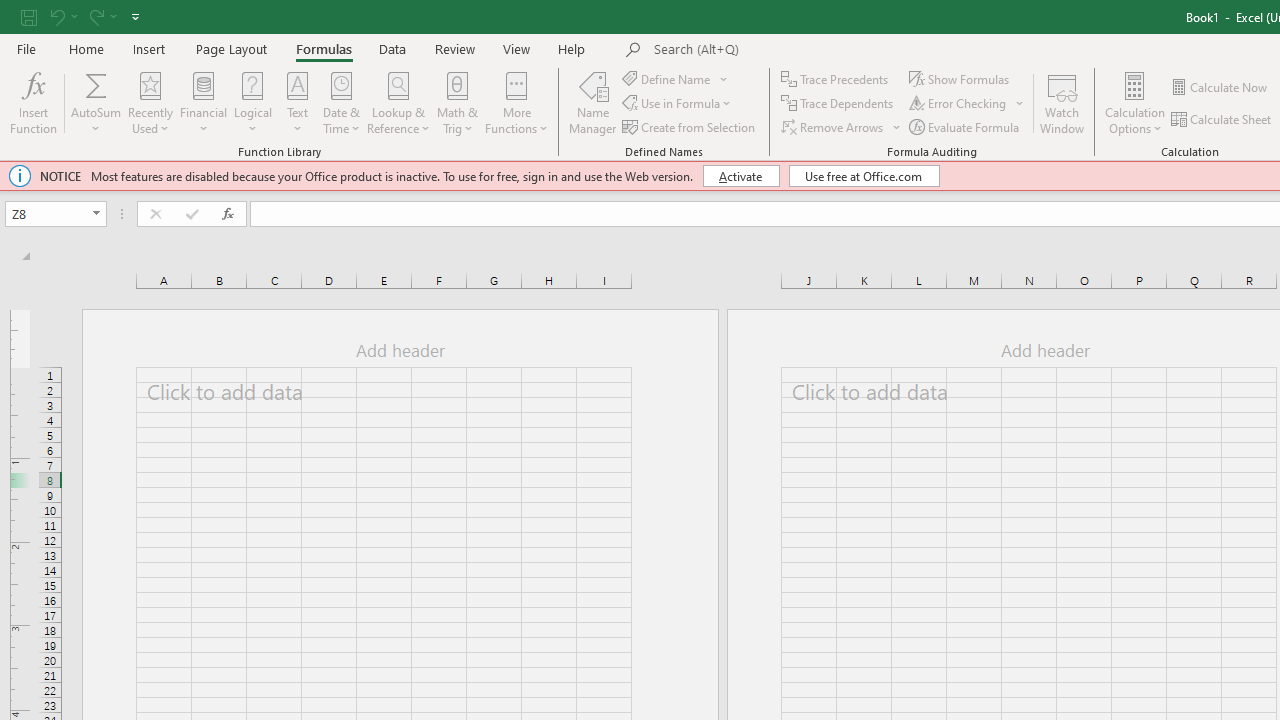 The width and height of the screenshot is (1280, 720). What do you see at coordinates (959, 104) in the screenshot?
I see `Error Checking...` at bounding box center [959, 104].